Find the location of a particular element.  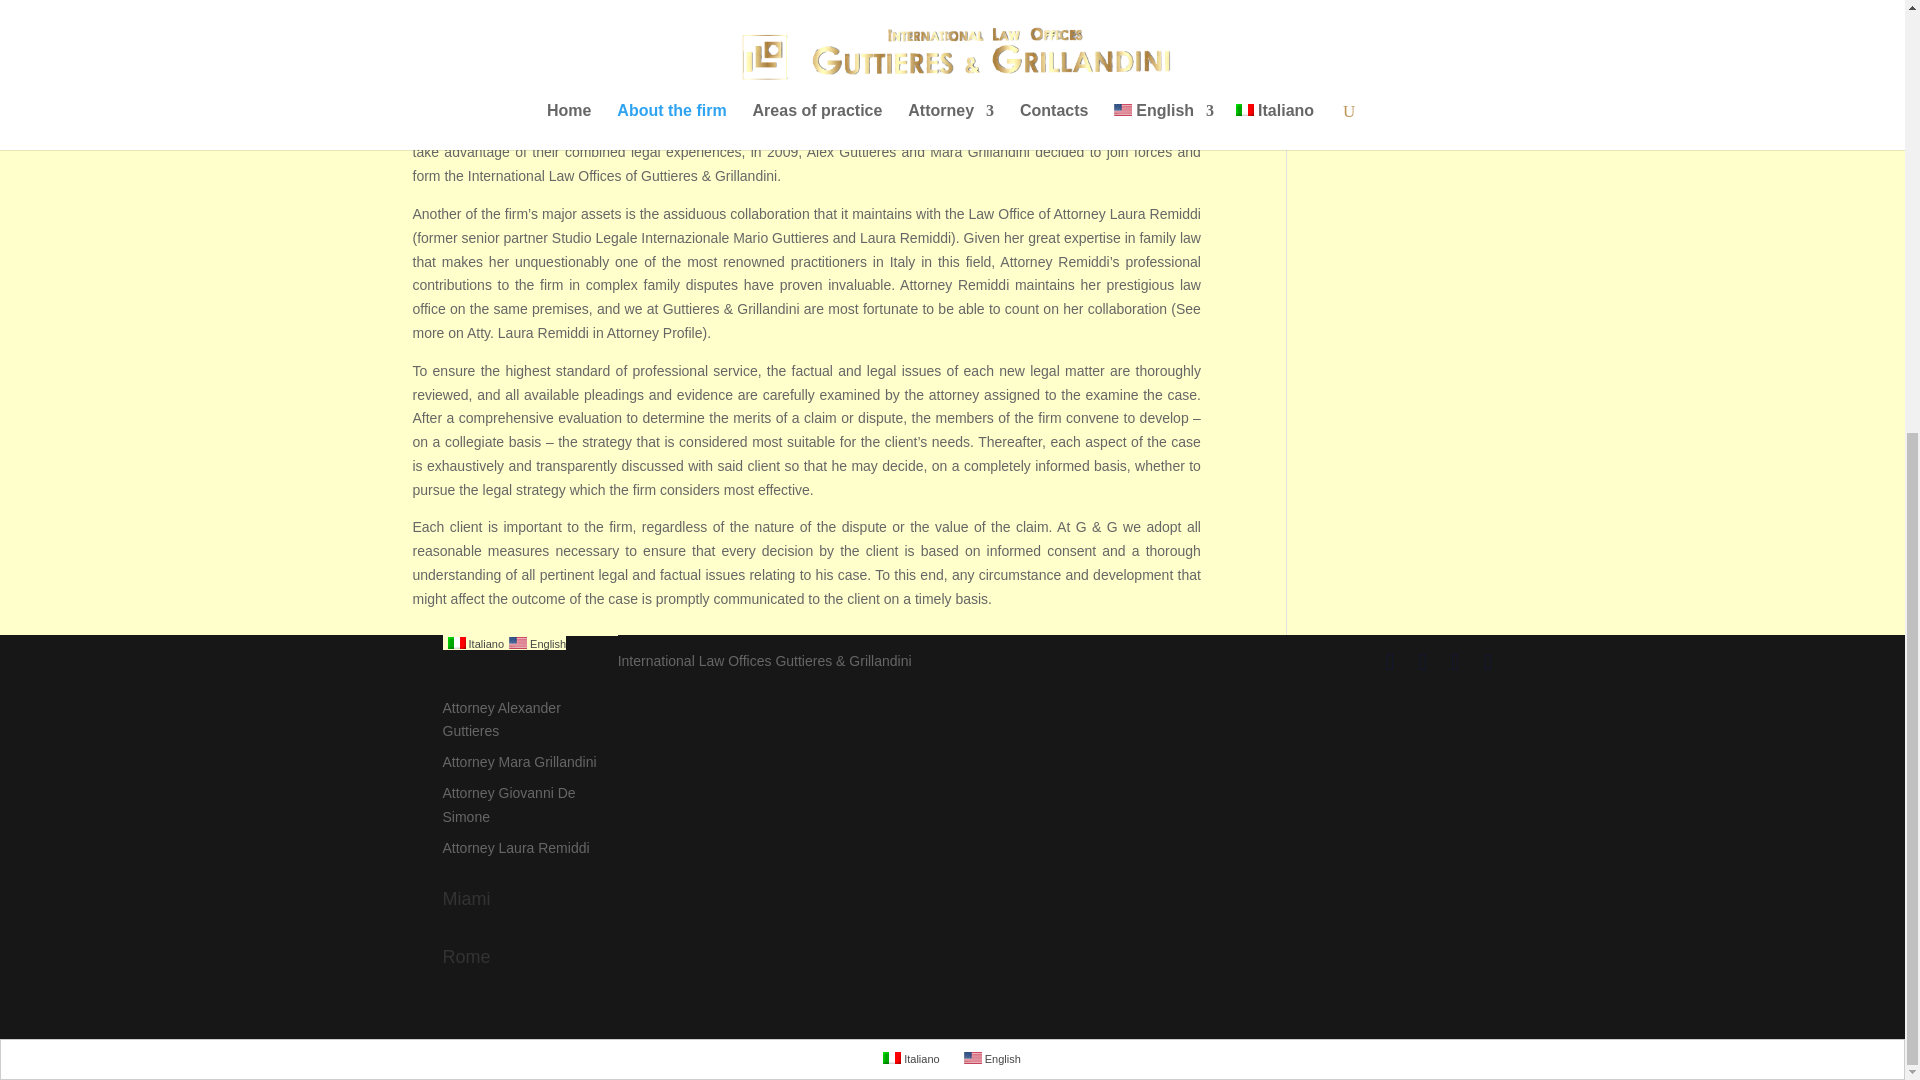

English is located at coordinates (972, 1057).